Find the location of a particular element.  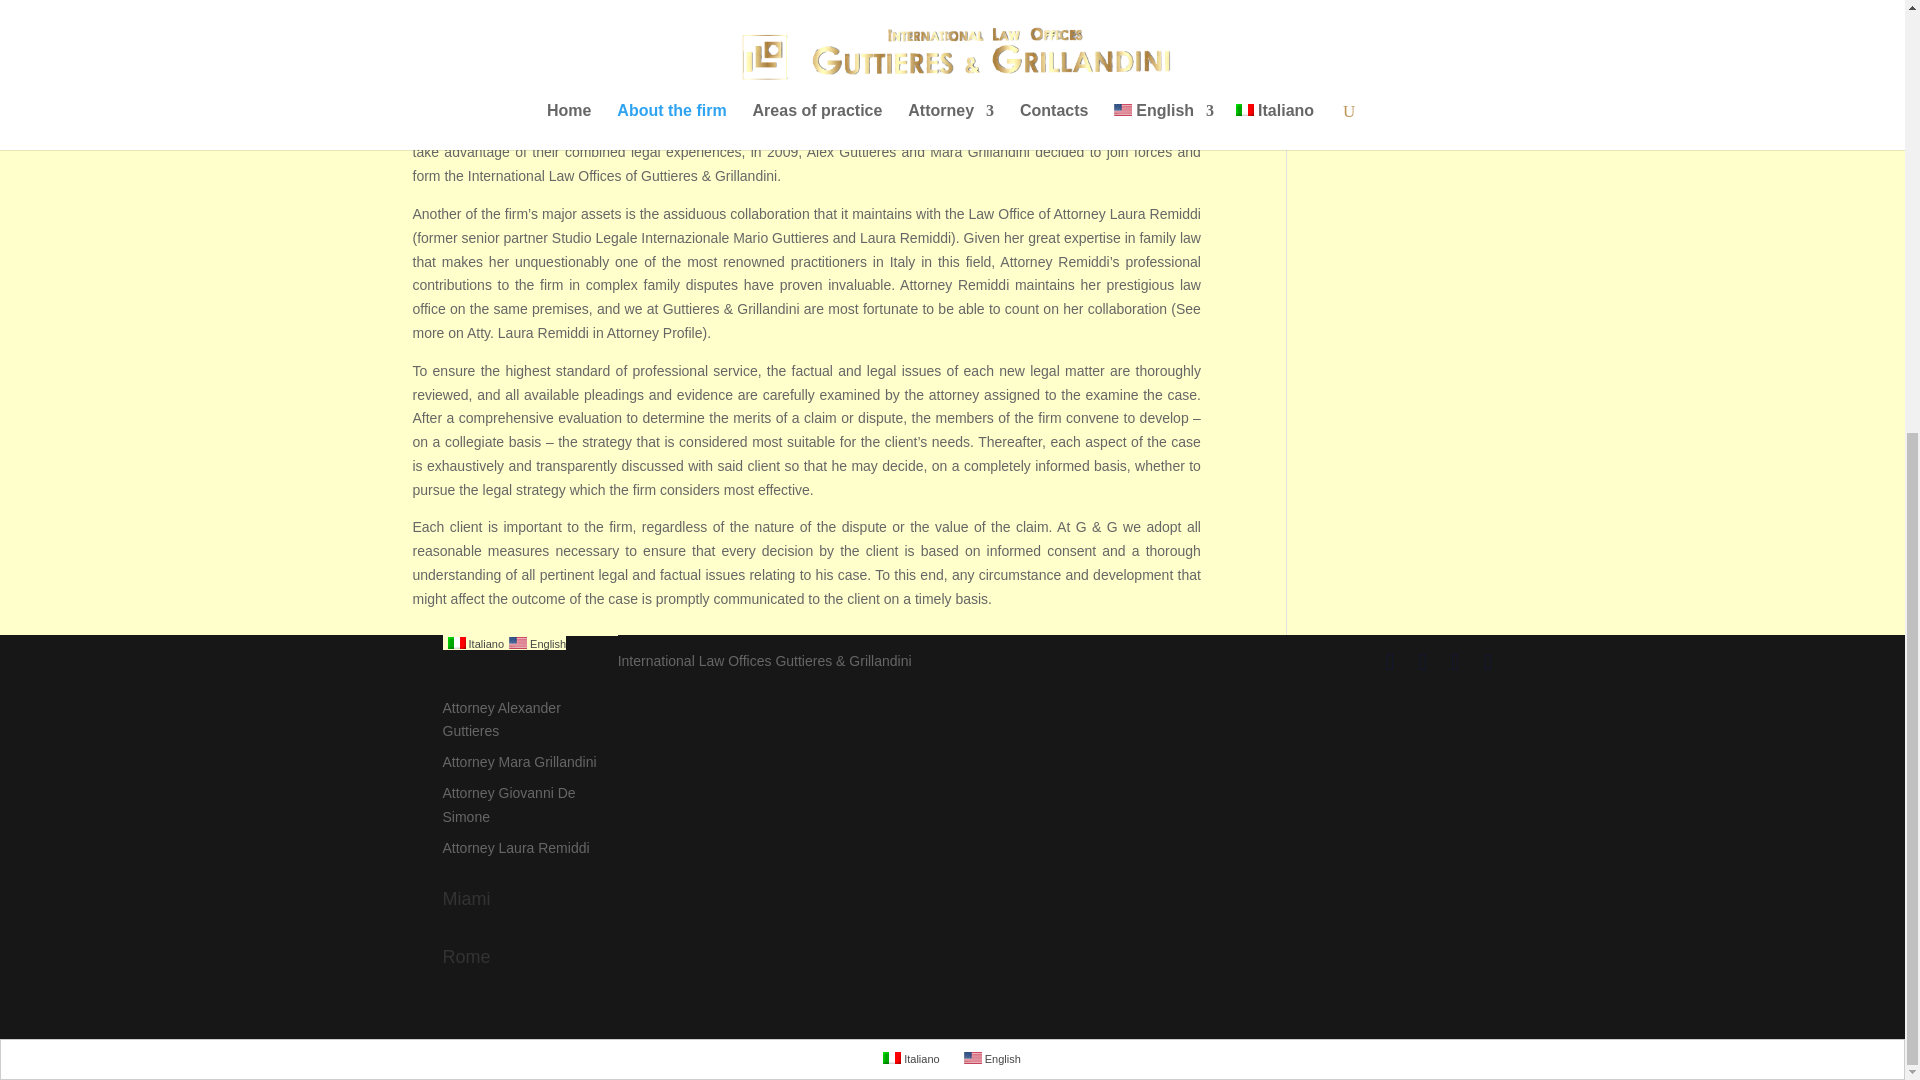

English is located at coordinates (972, 1057).